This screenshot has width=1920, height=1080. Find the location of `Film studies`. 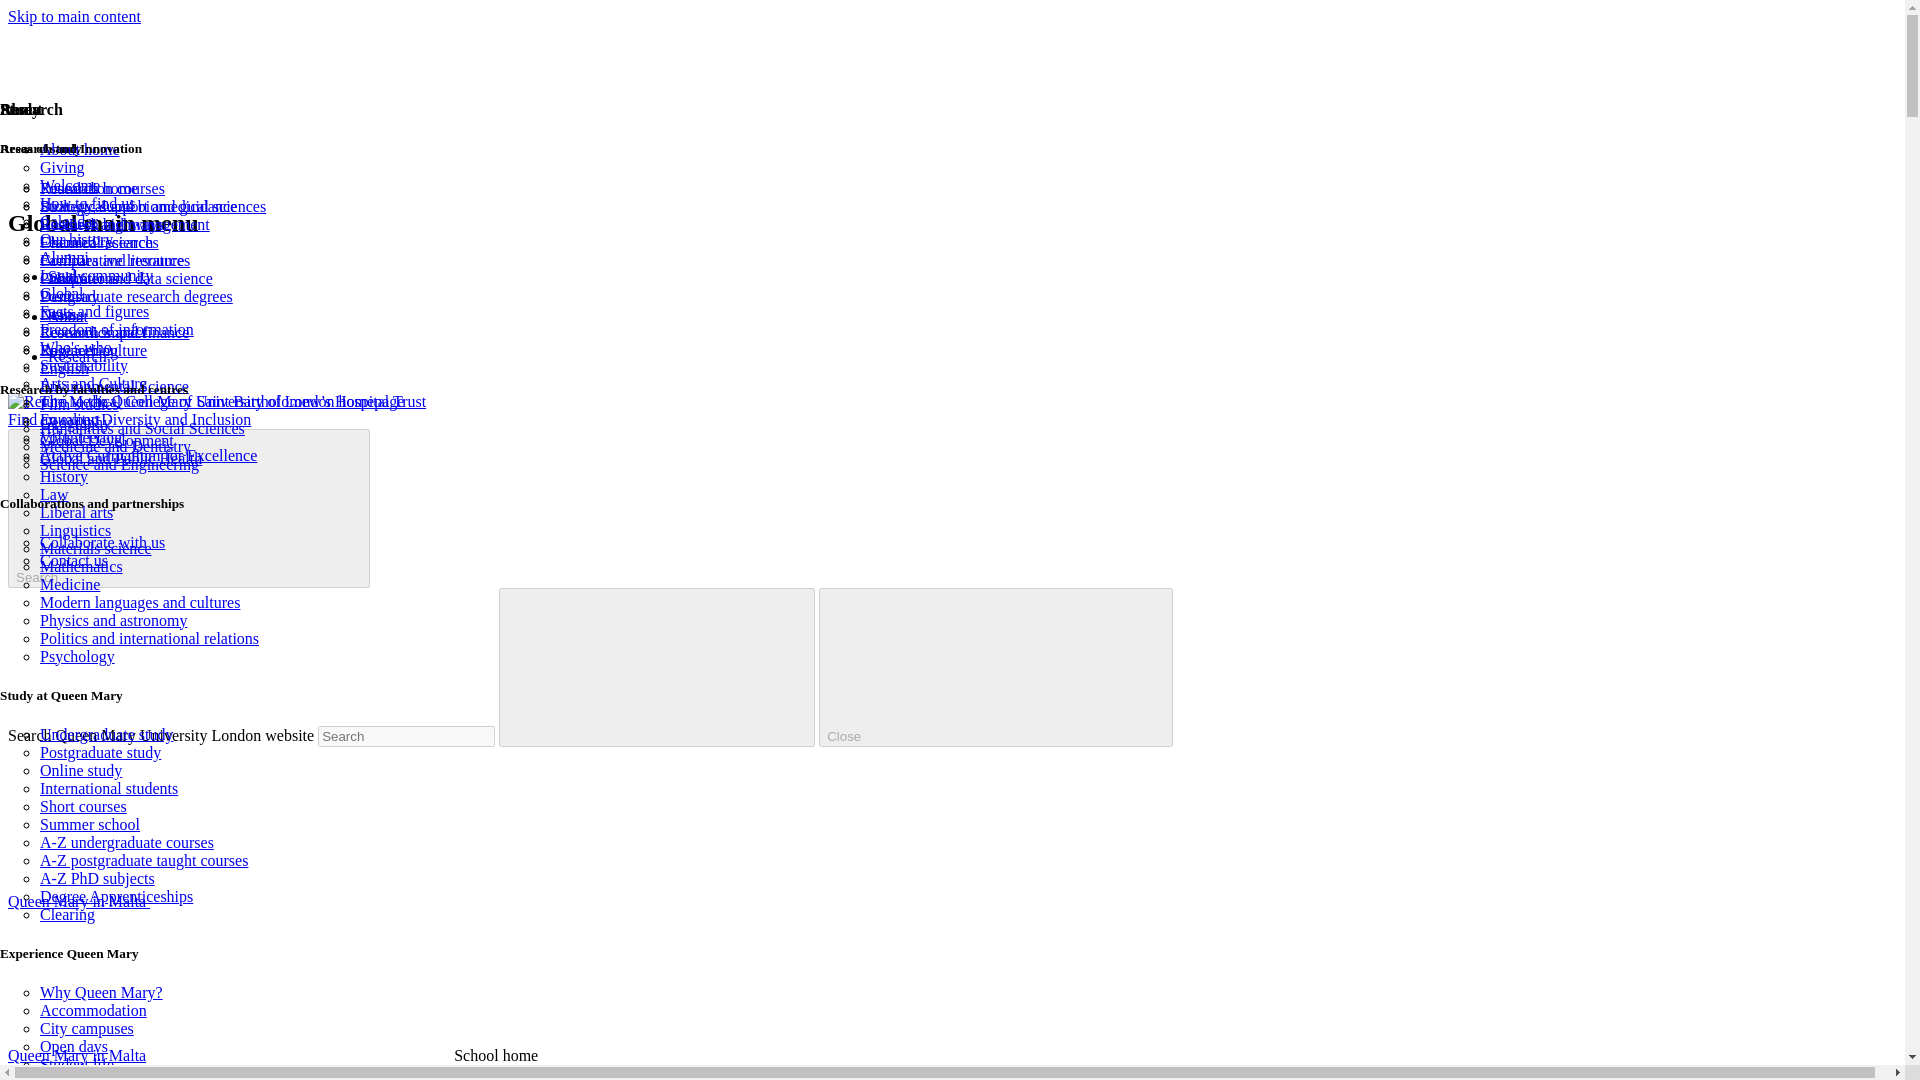

Film studies is located at coordinates (80, 404).